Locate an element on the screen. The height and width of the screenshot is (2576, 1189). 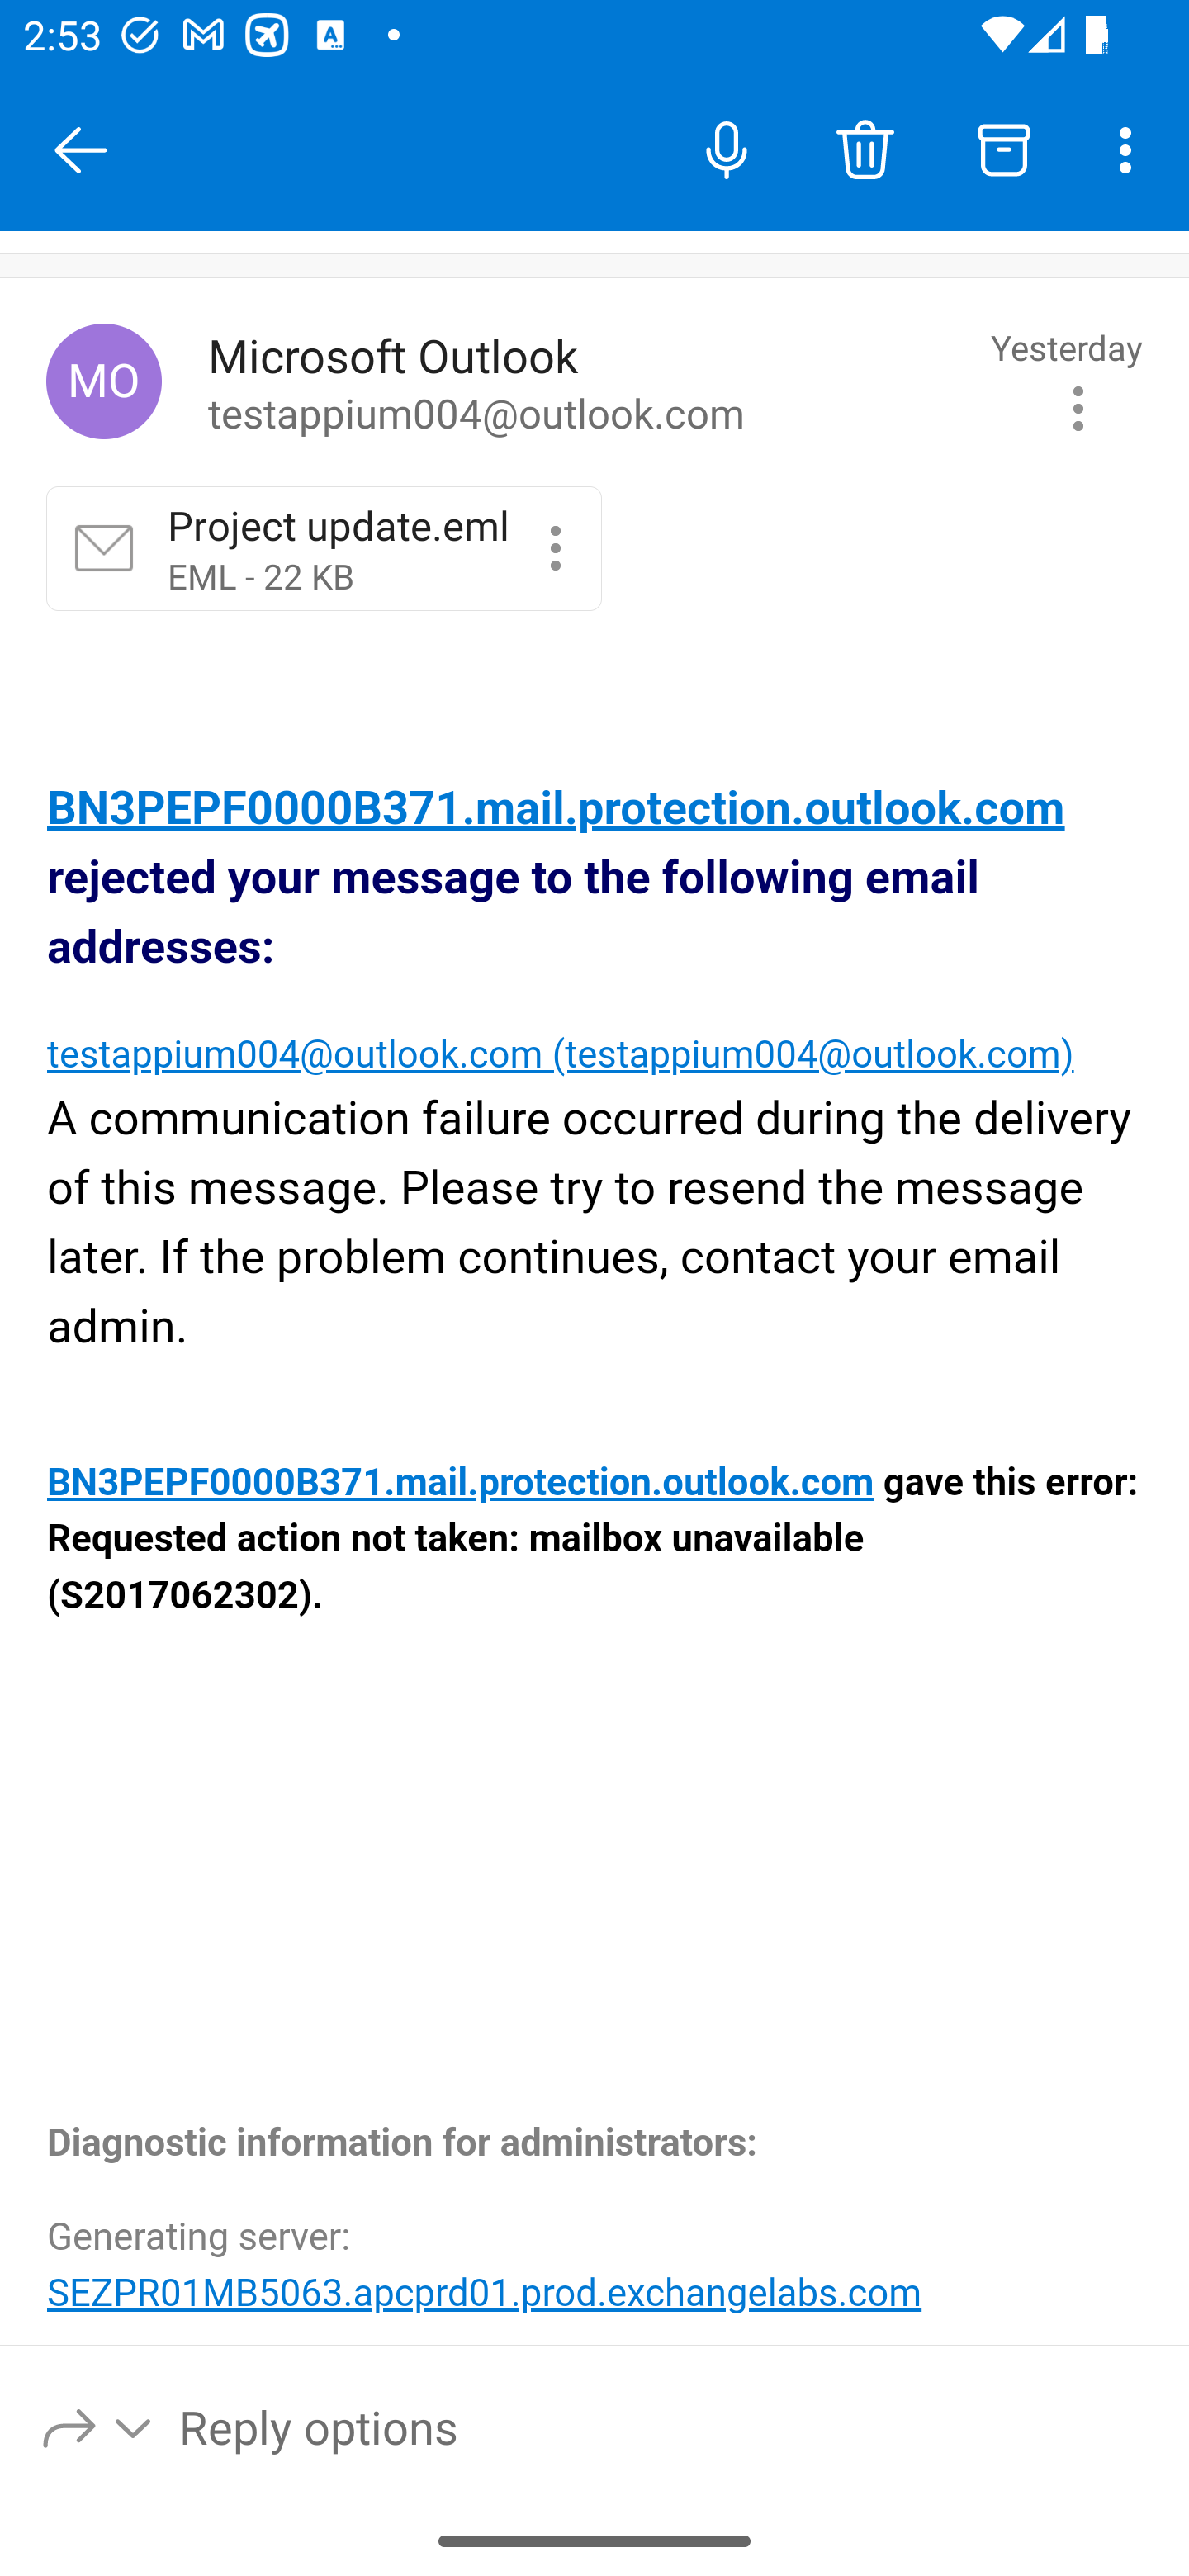
Archive is located at coordinates (1004, 149).